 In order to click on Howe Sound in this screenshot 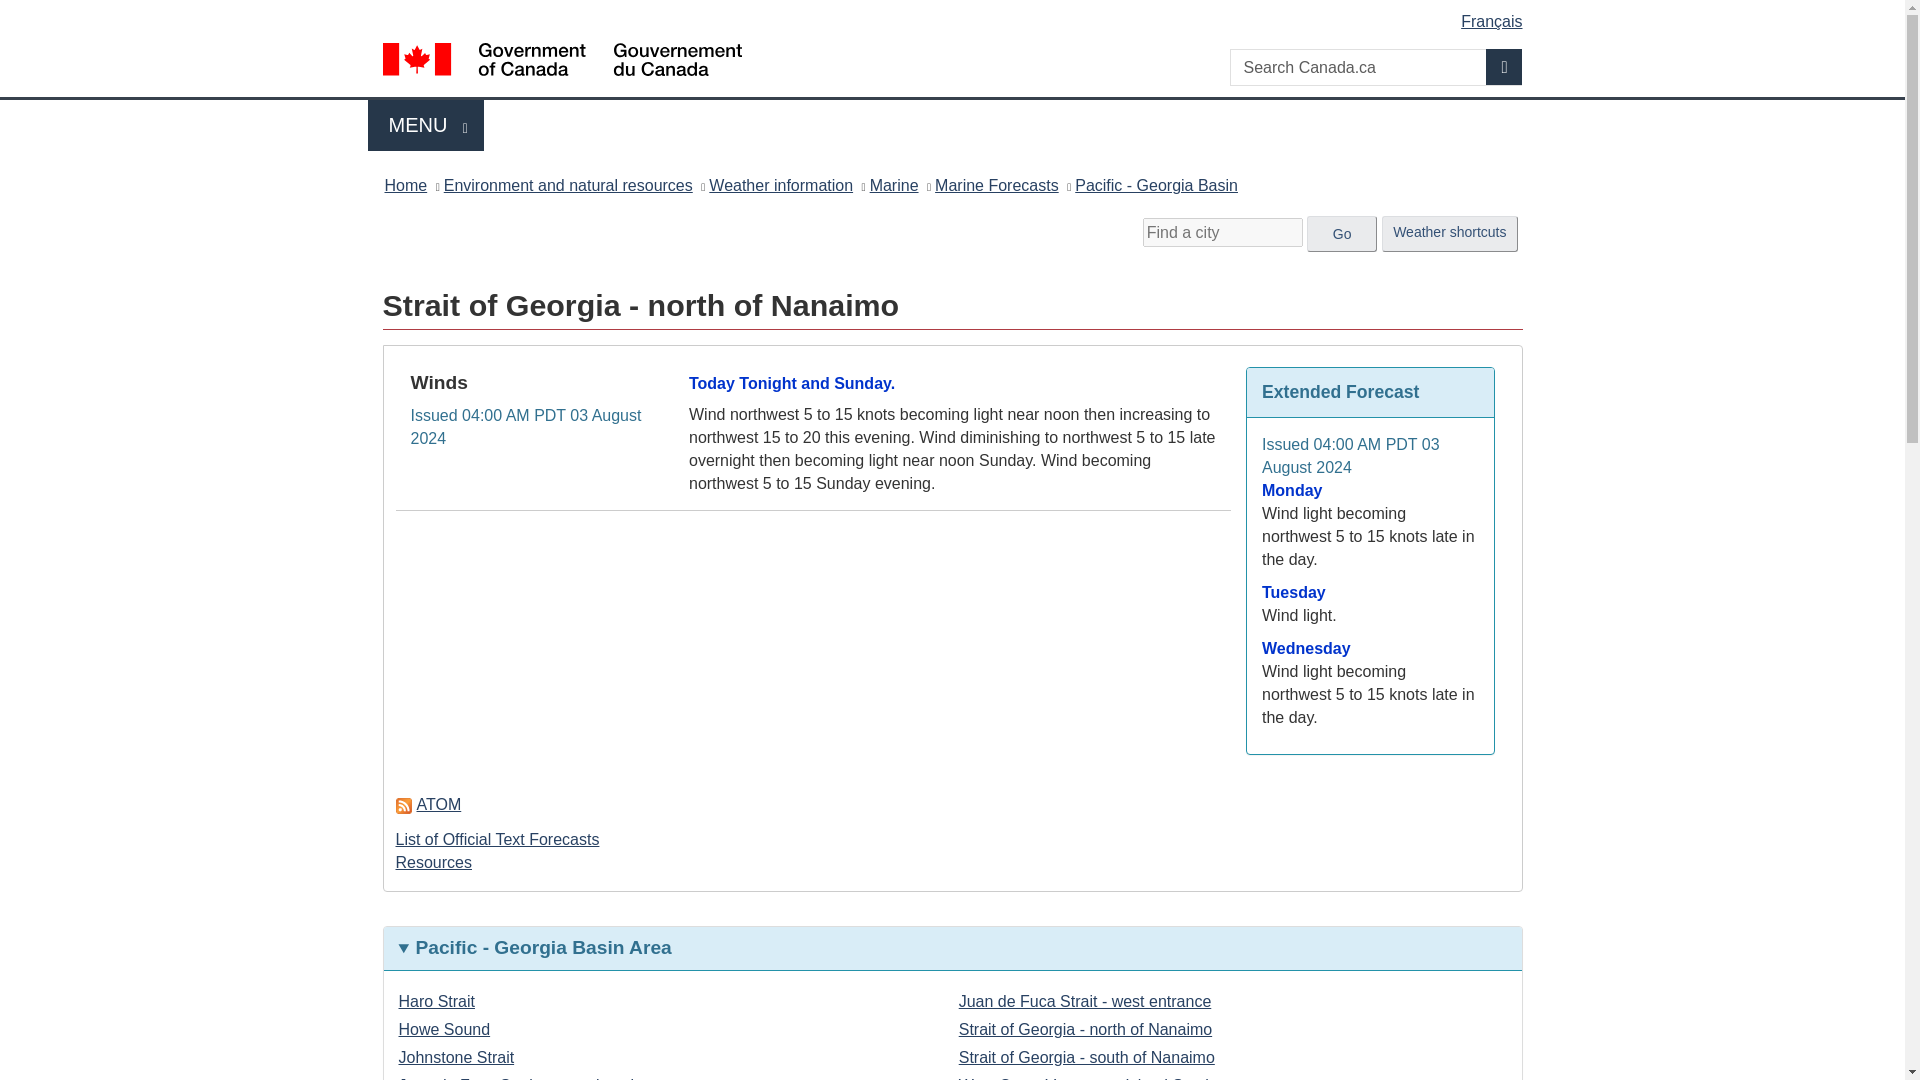, I will do `click(443, 1028)`.